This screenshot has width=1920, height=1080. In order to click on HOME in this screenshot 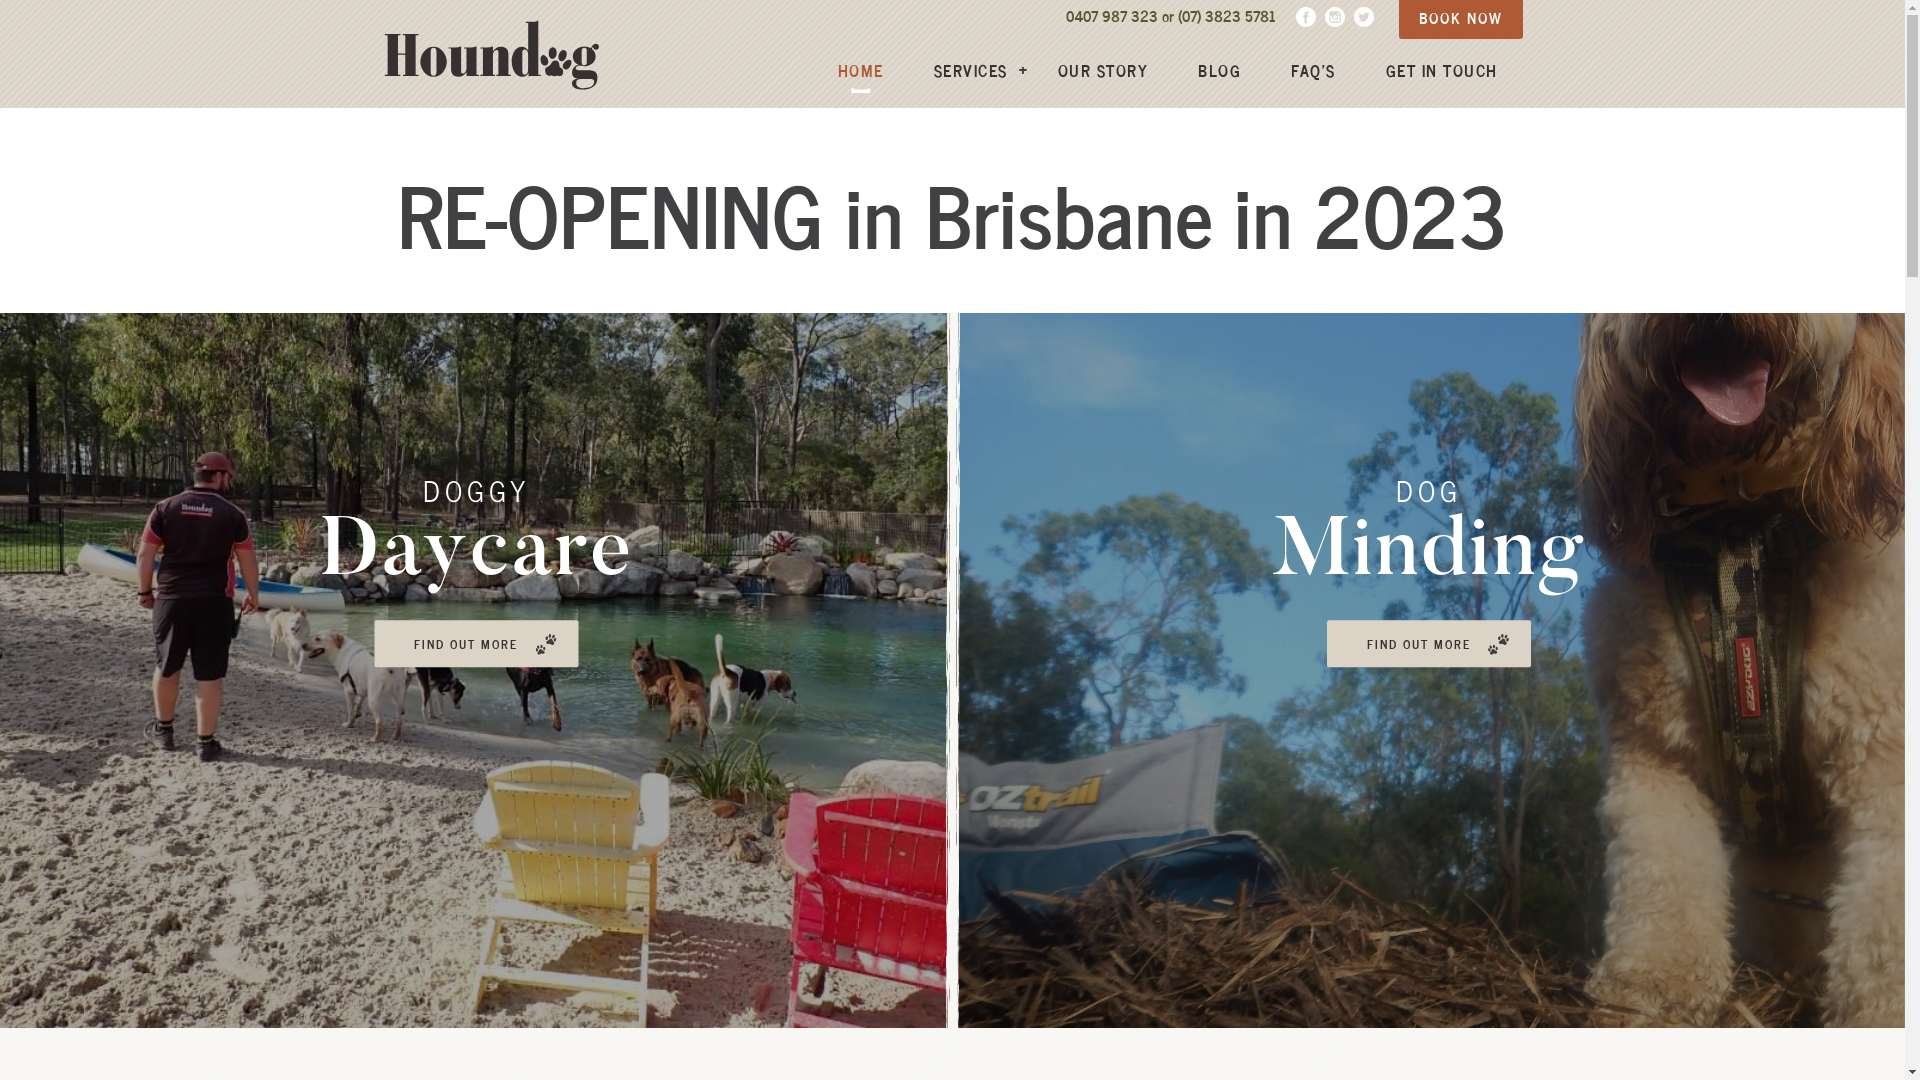, I will do `click(861, 70)`.